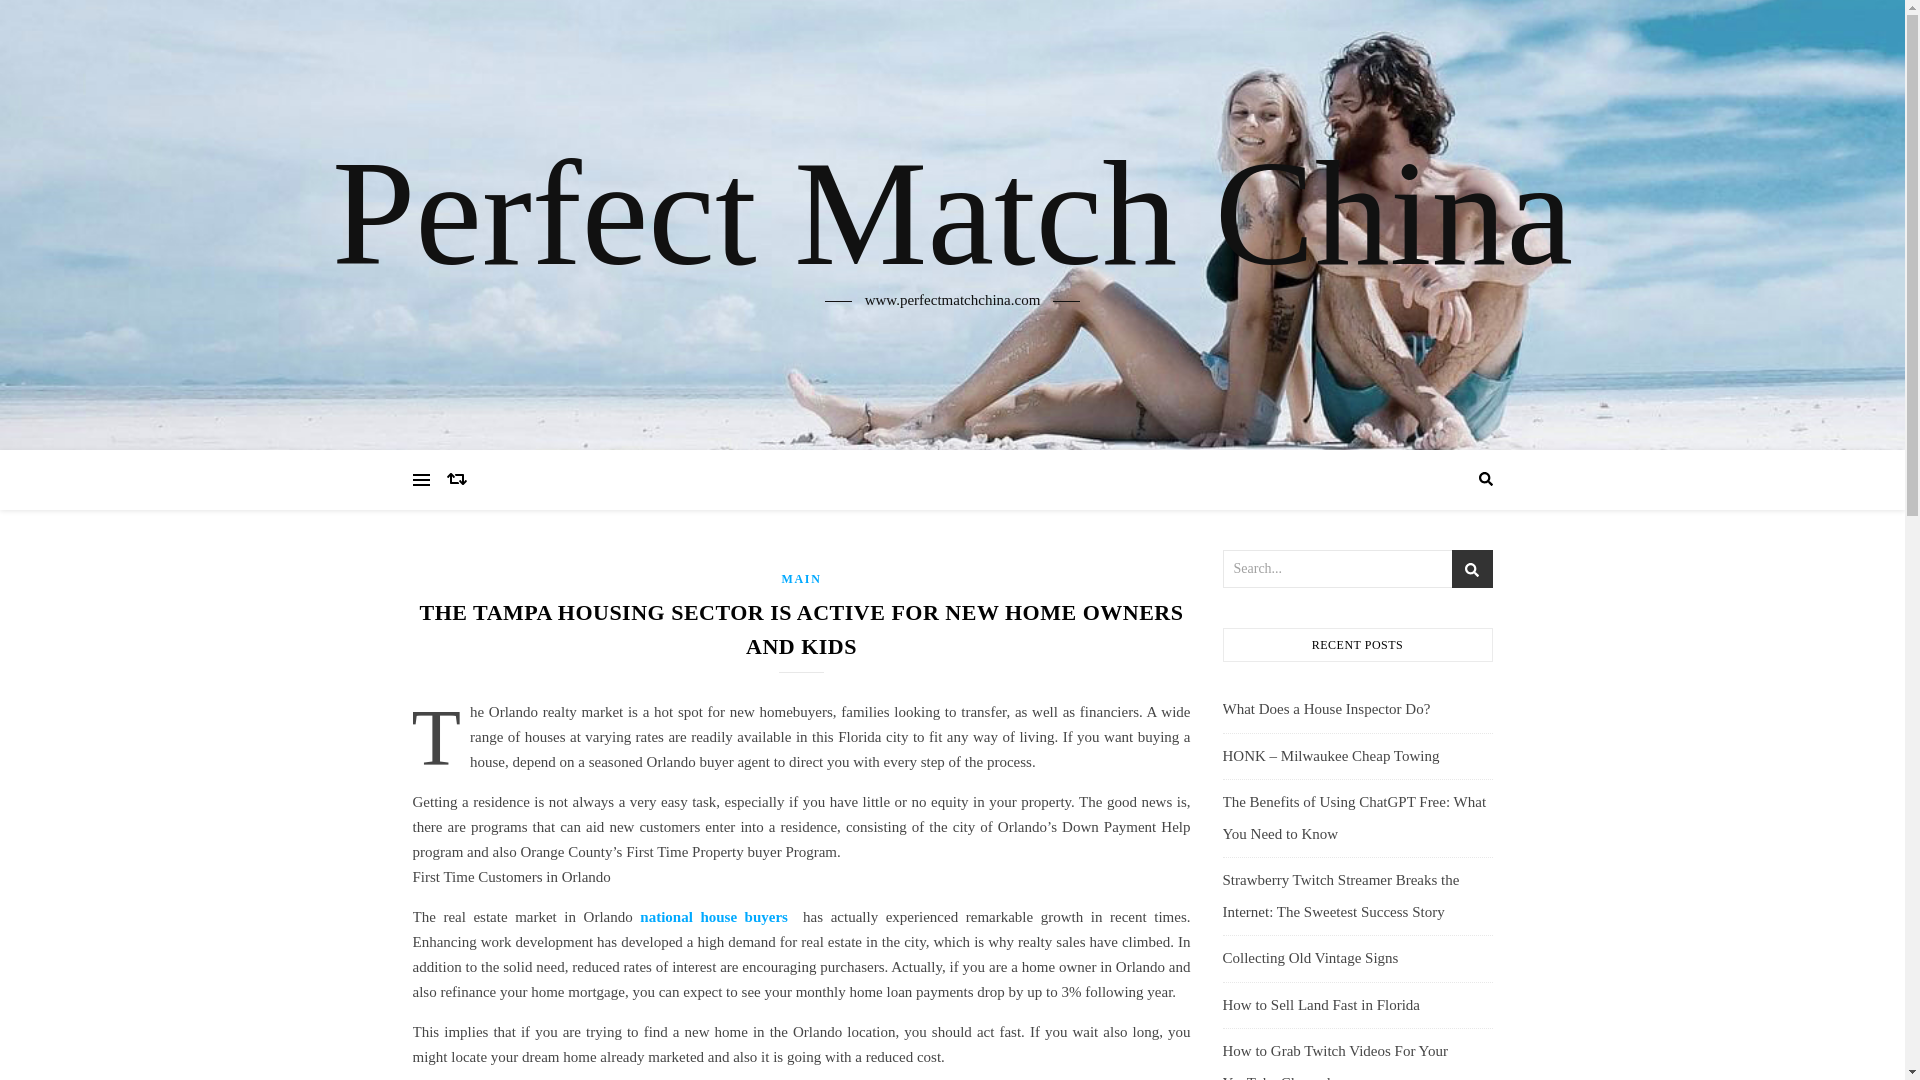  I want to click on What Does a House Inspector Do?, so click(1326, 708).